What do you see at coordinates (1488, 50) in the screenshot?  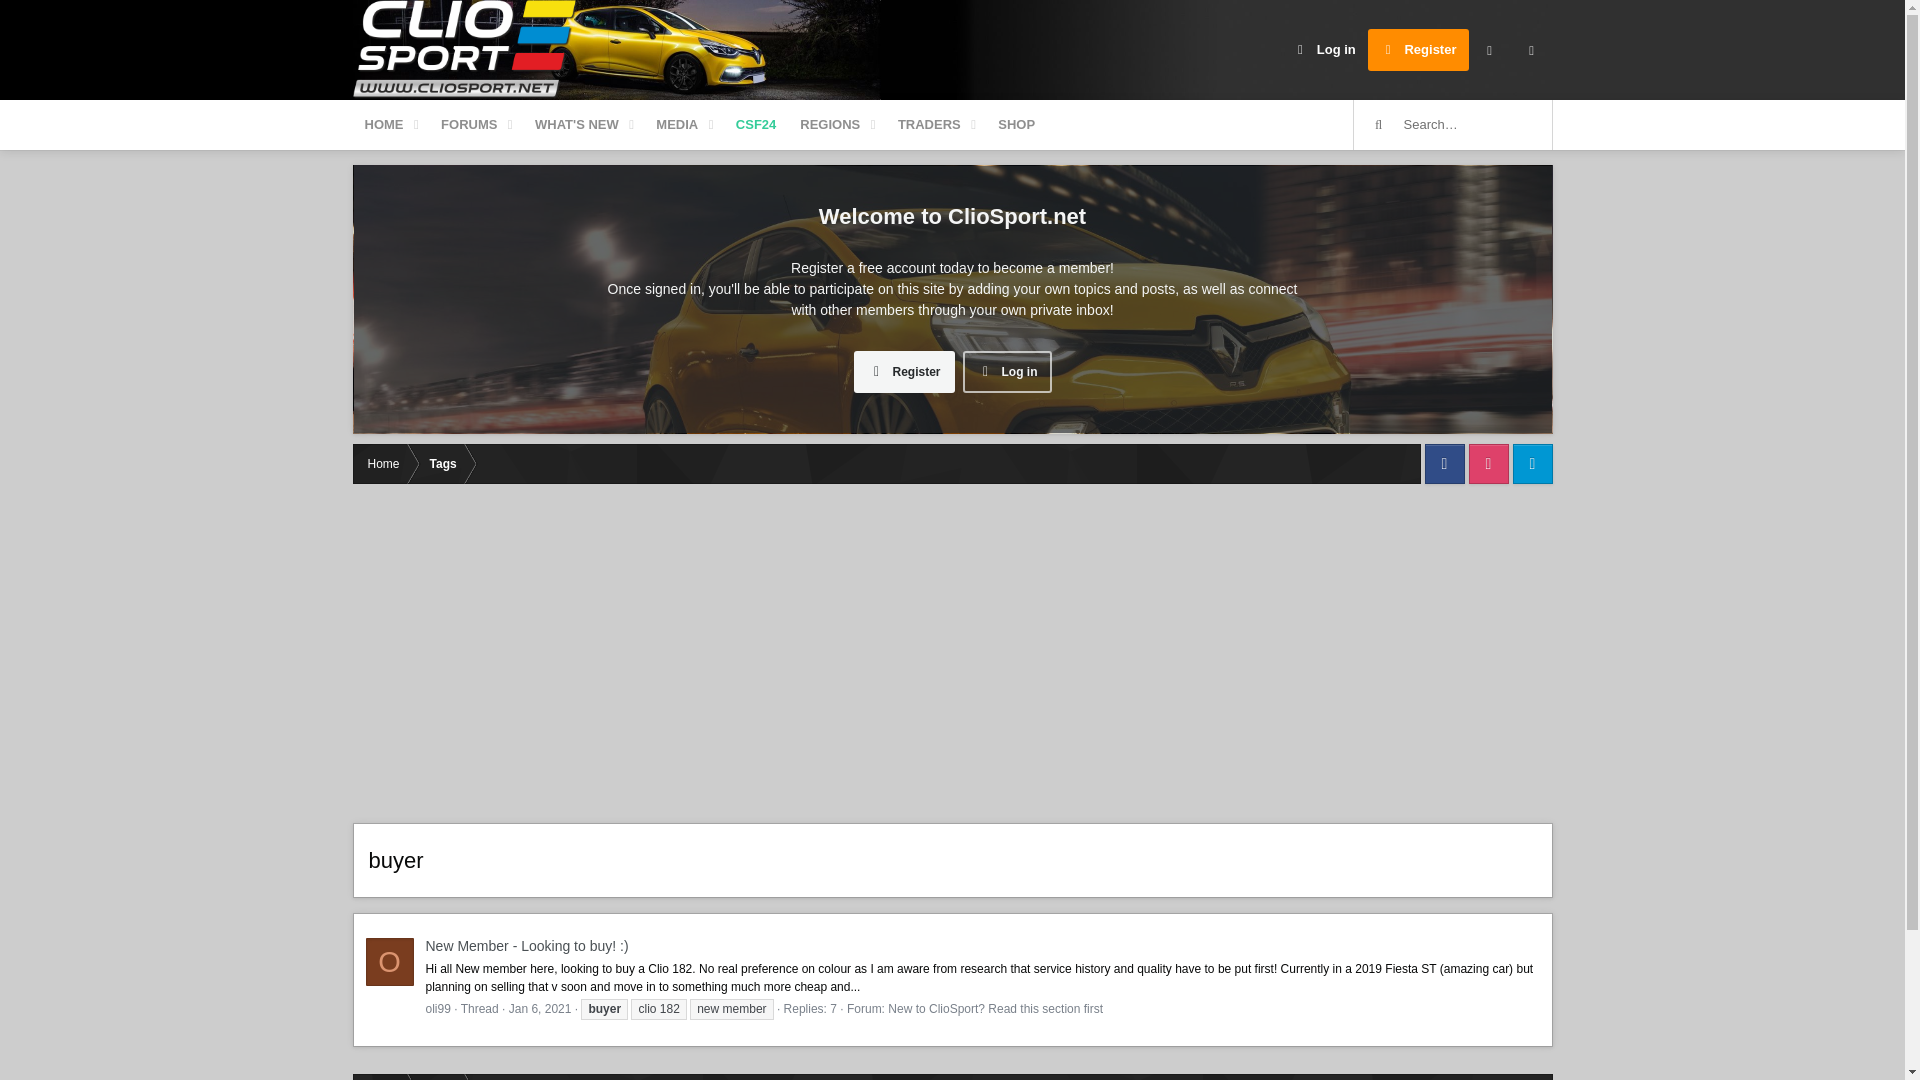 I see `Customize` at bounding box center [1488, 50].